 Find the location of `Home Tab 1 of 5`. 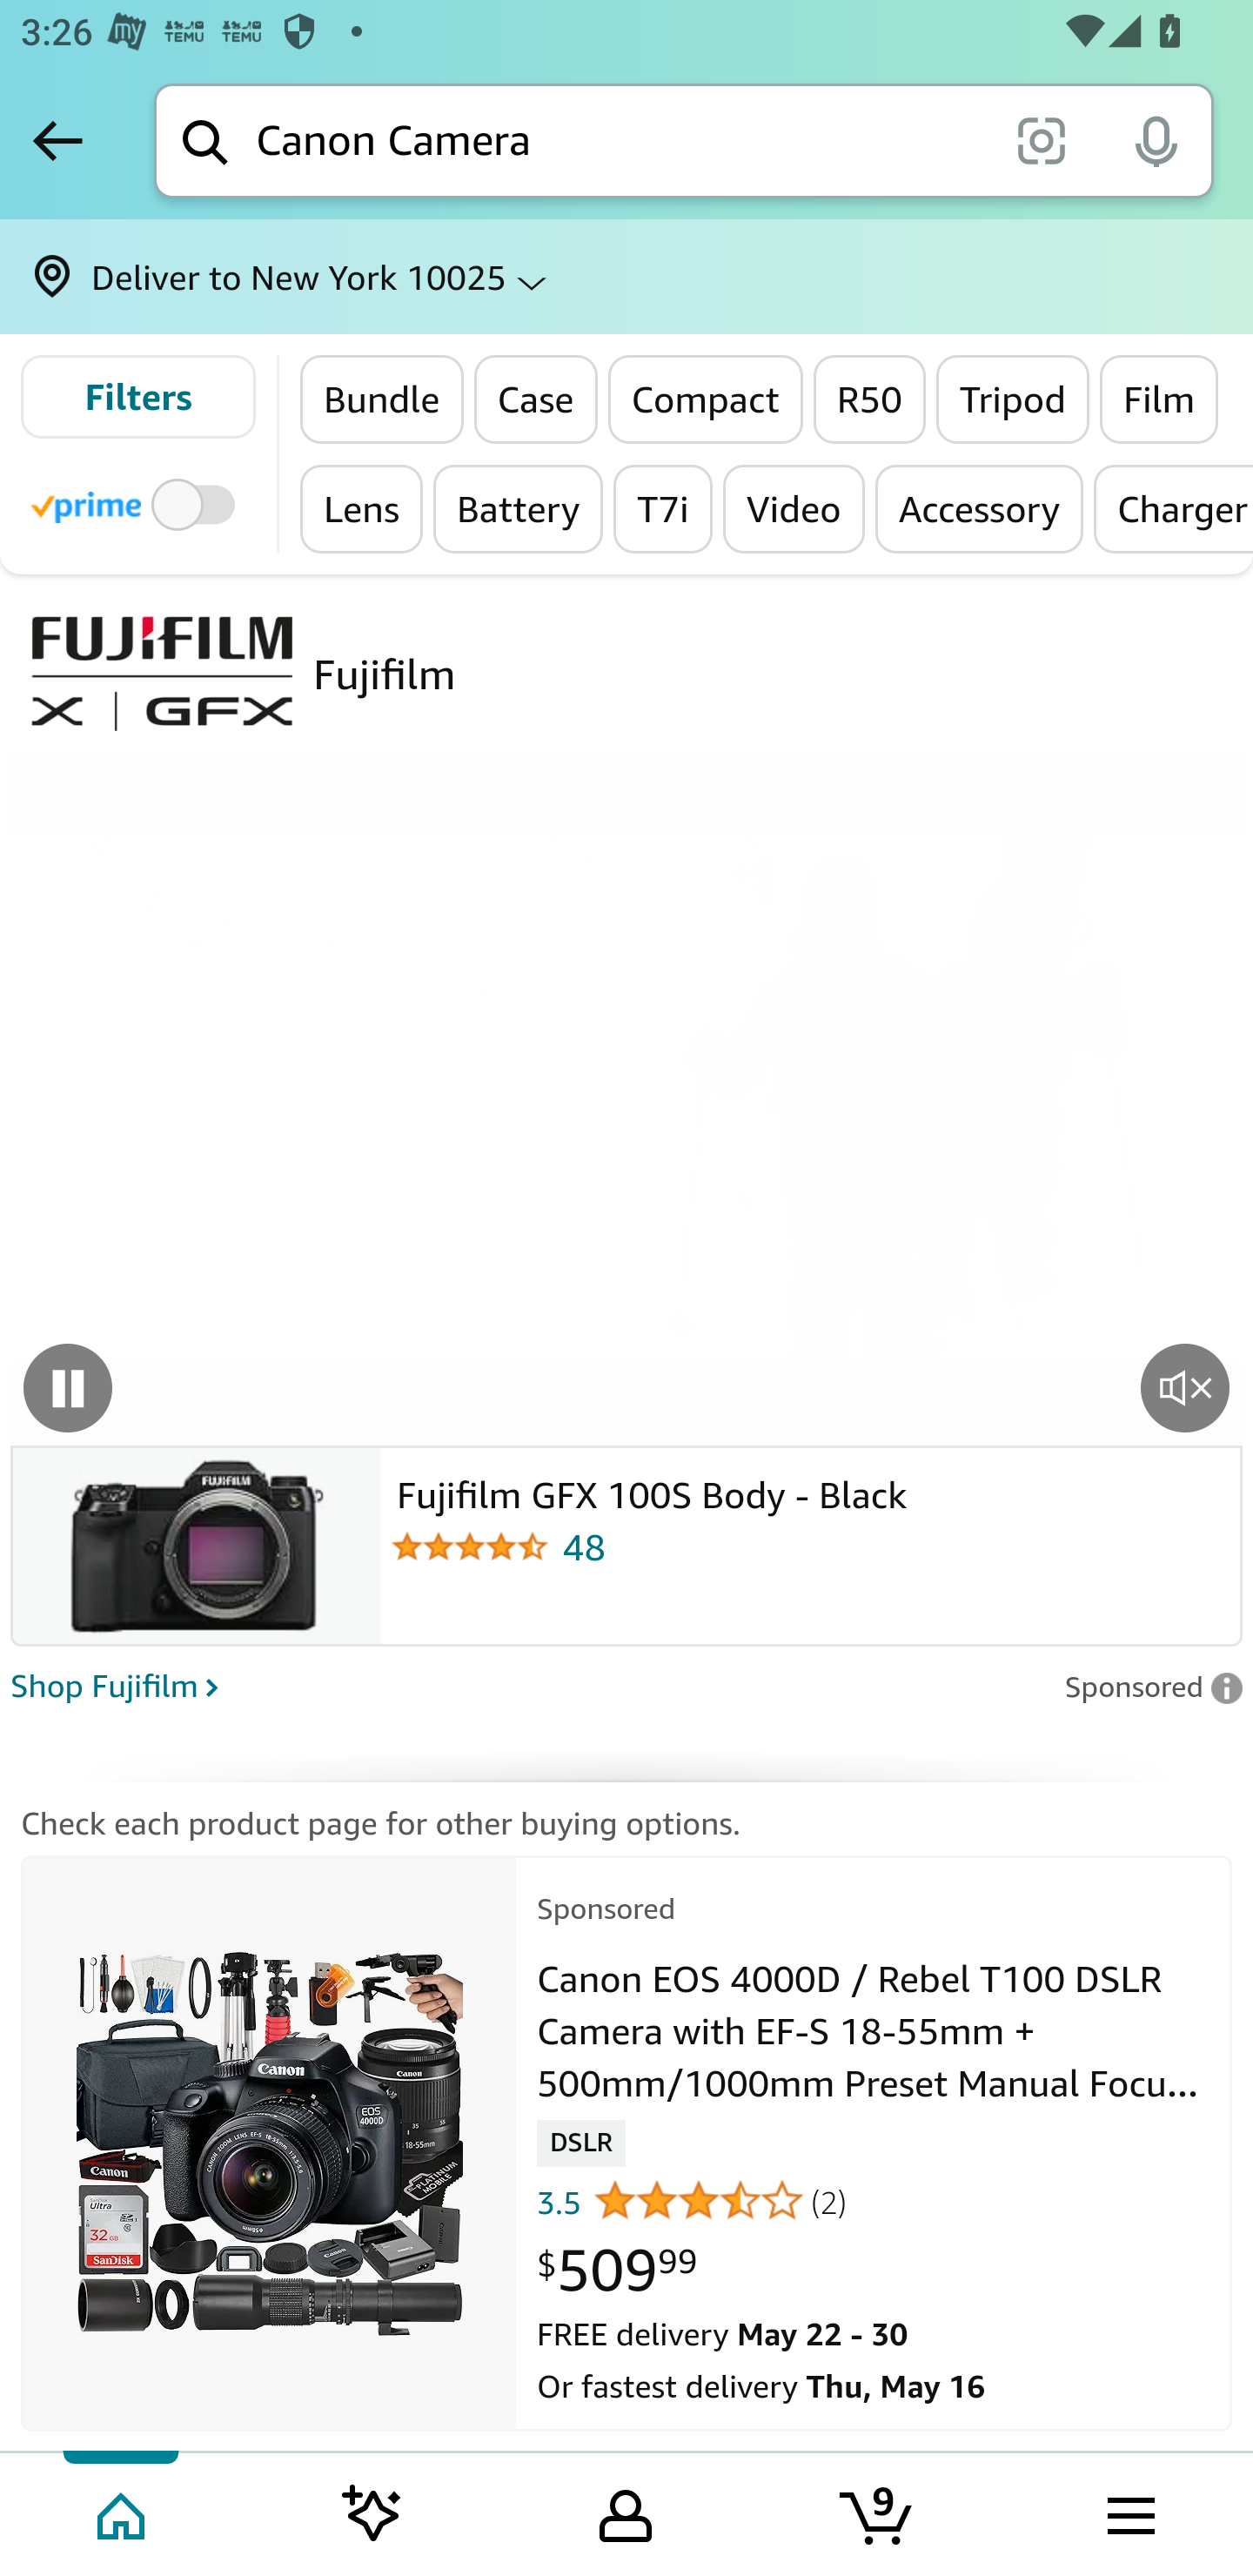

Home Tab 1 of 5 is located at coordinates (124, 2512).